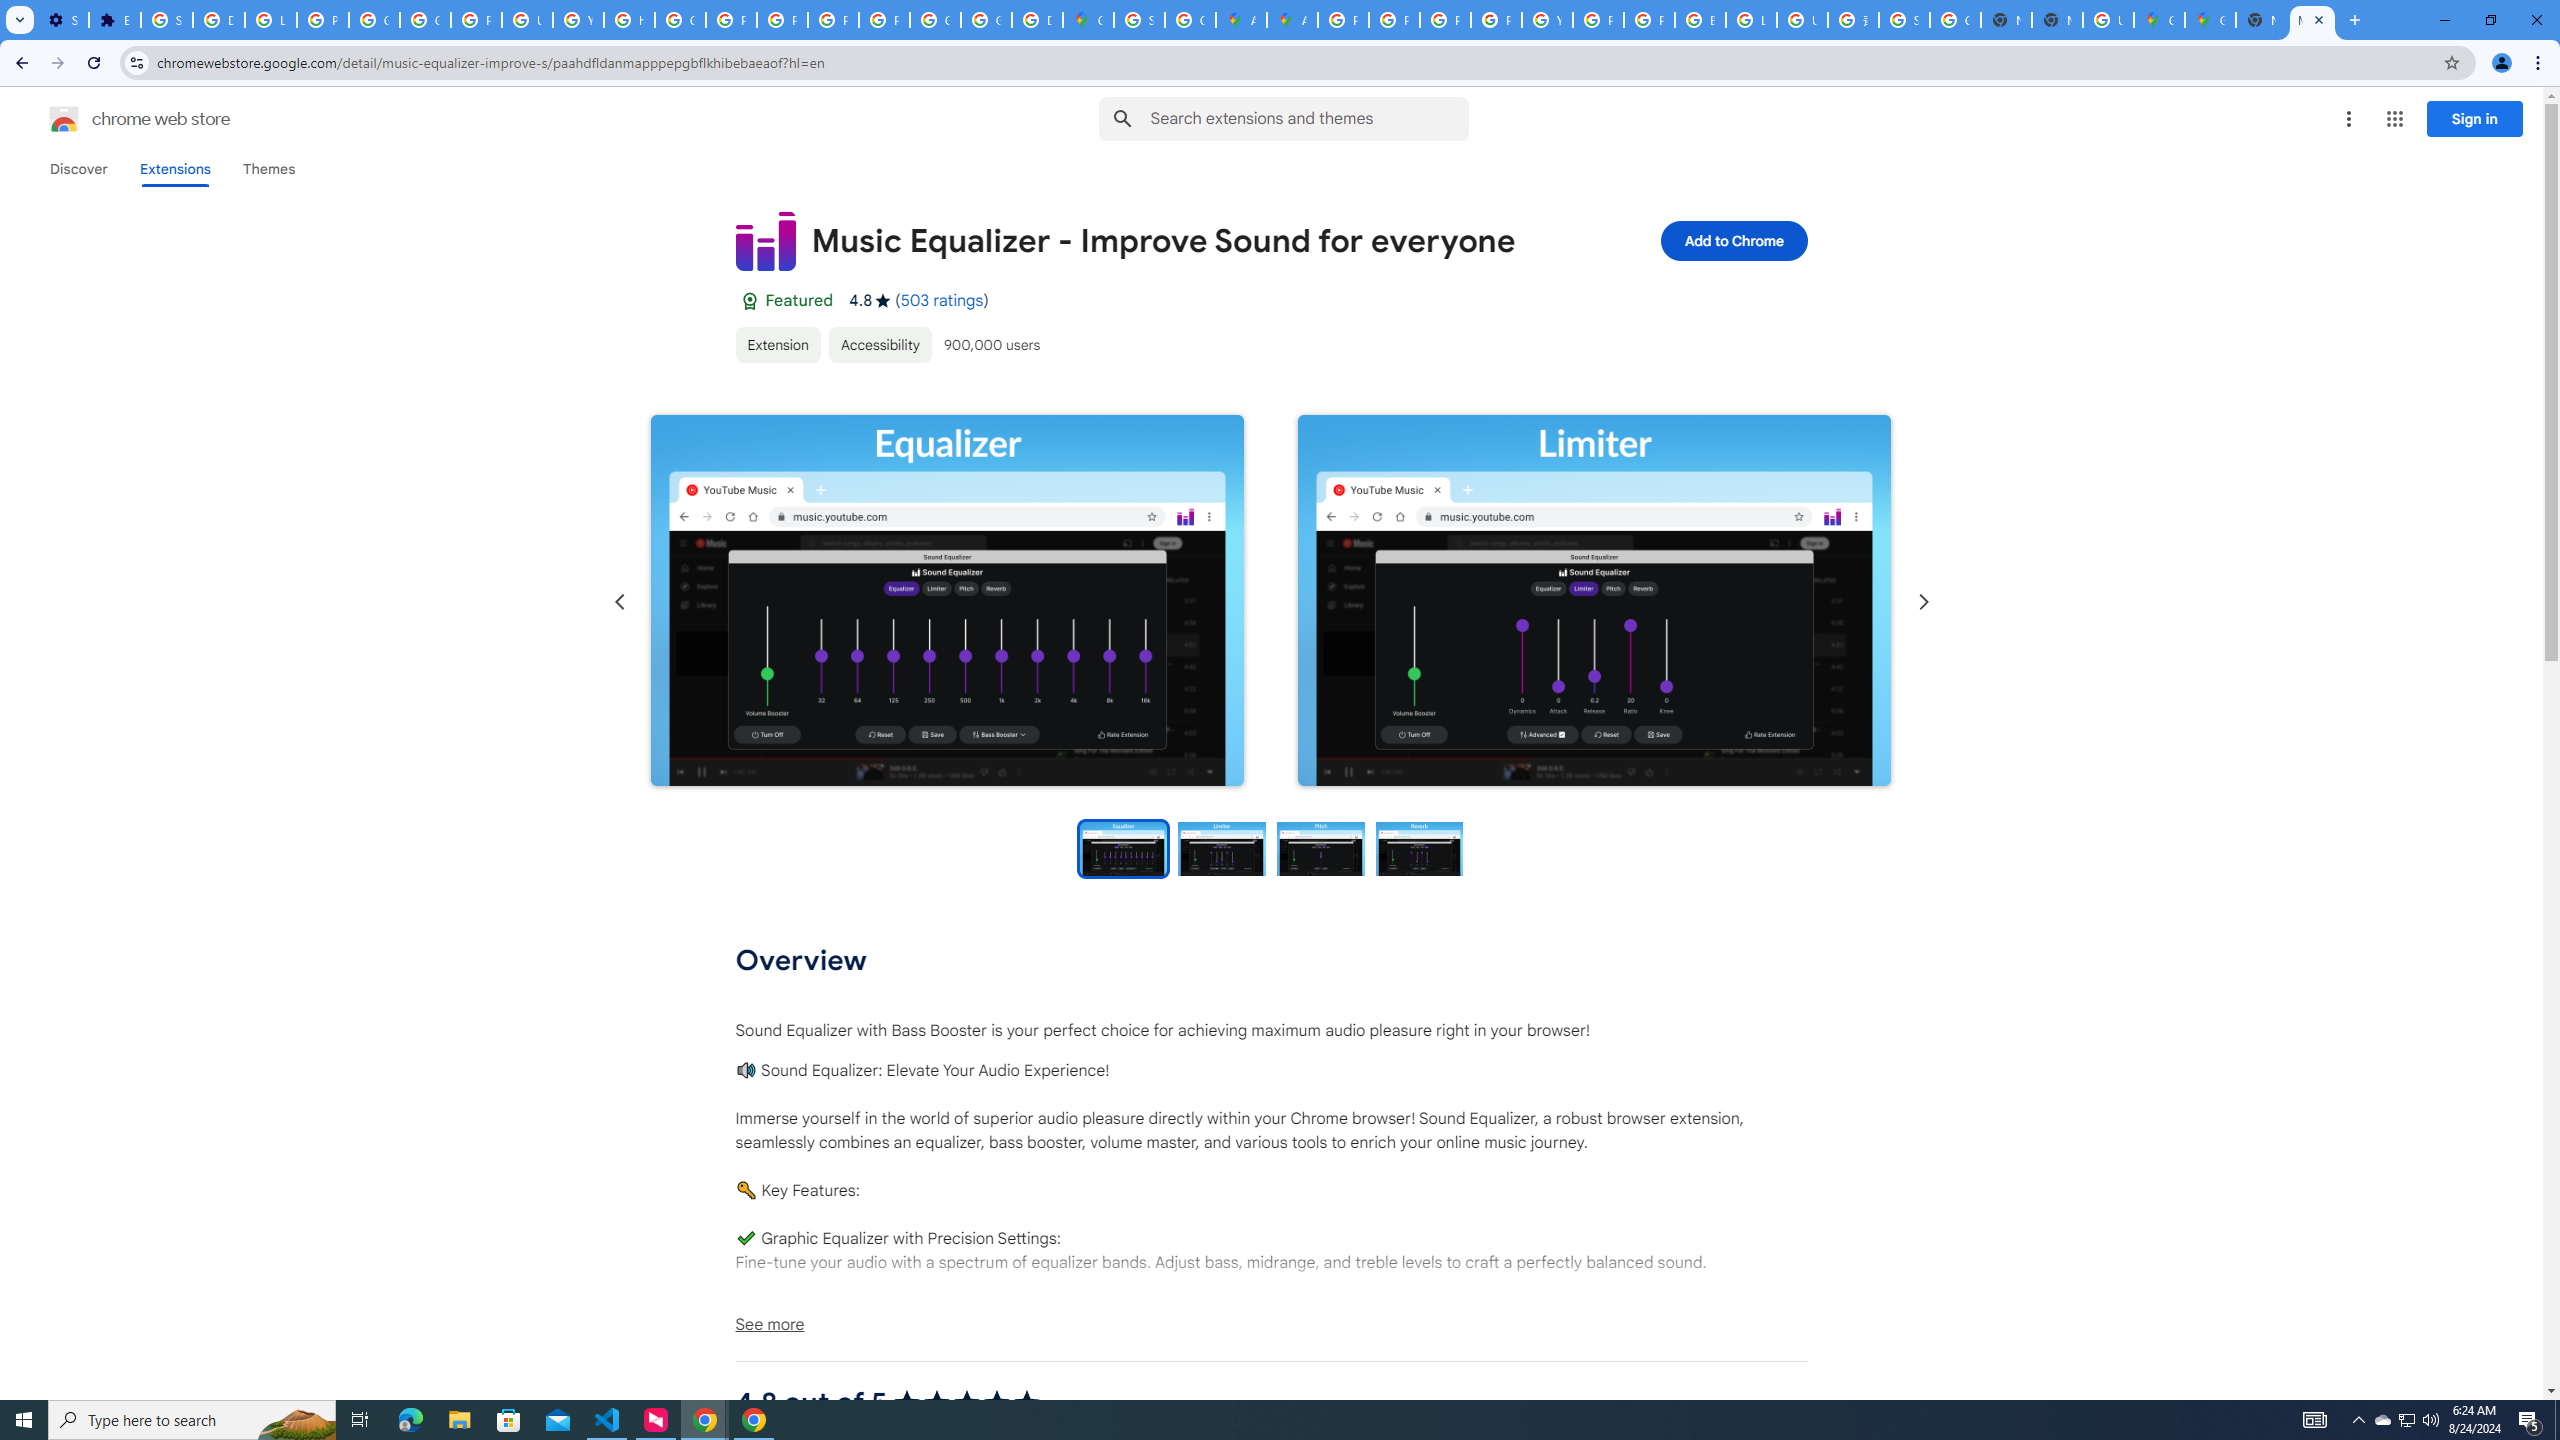  What do you see at coordinates (1594, 600) in the screenshot?
I see `Item media 2 screenshot` at bounding box center [1594, 600].